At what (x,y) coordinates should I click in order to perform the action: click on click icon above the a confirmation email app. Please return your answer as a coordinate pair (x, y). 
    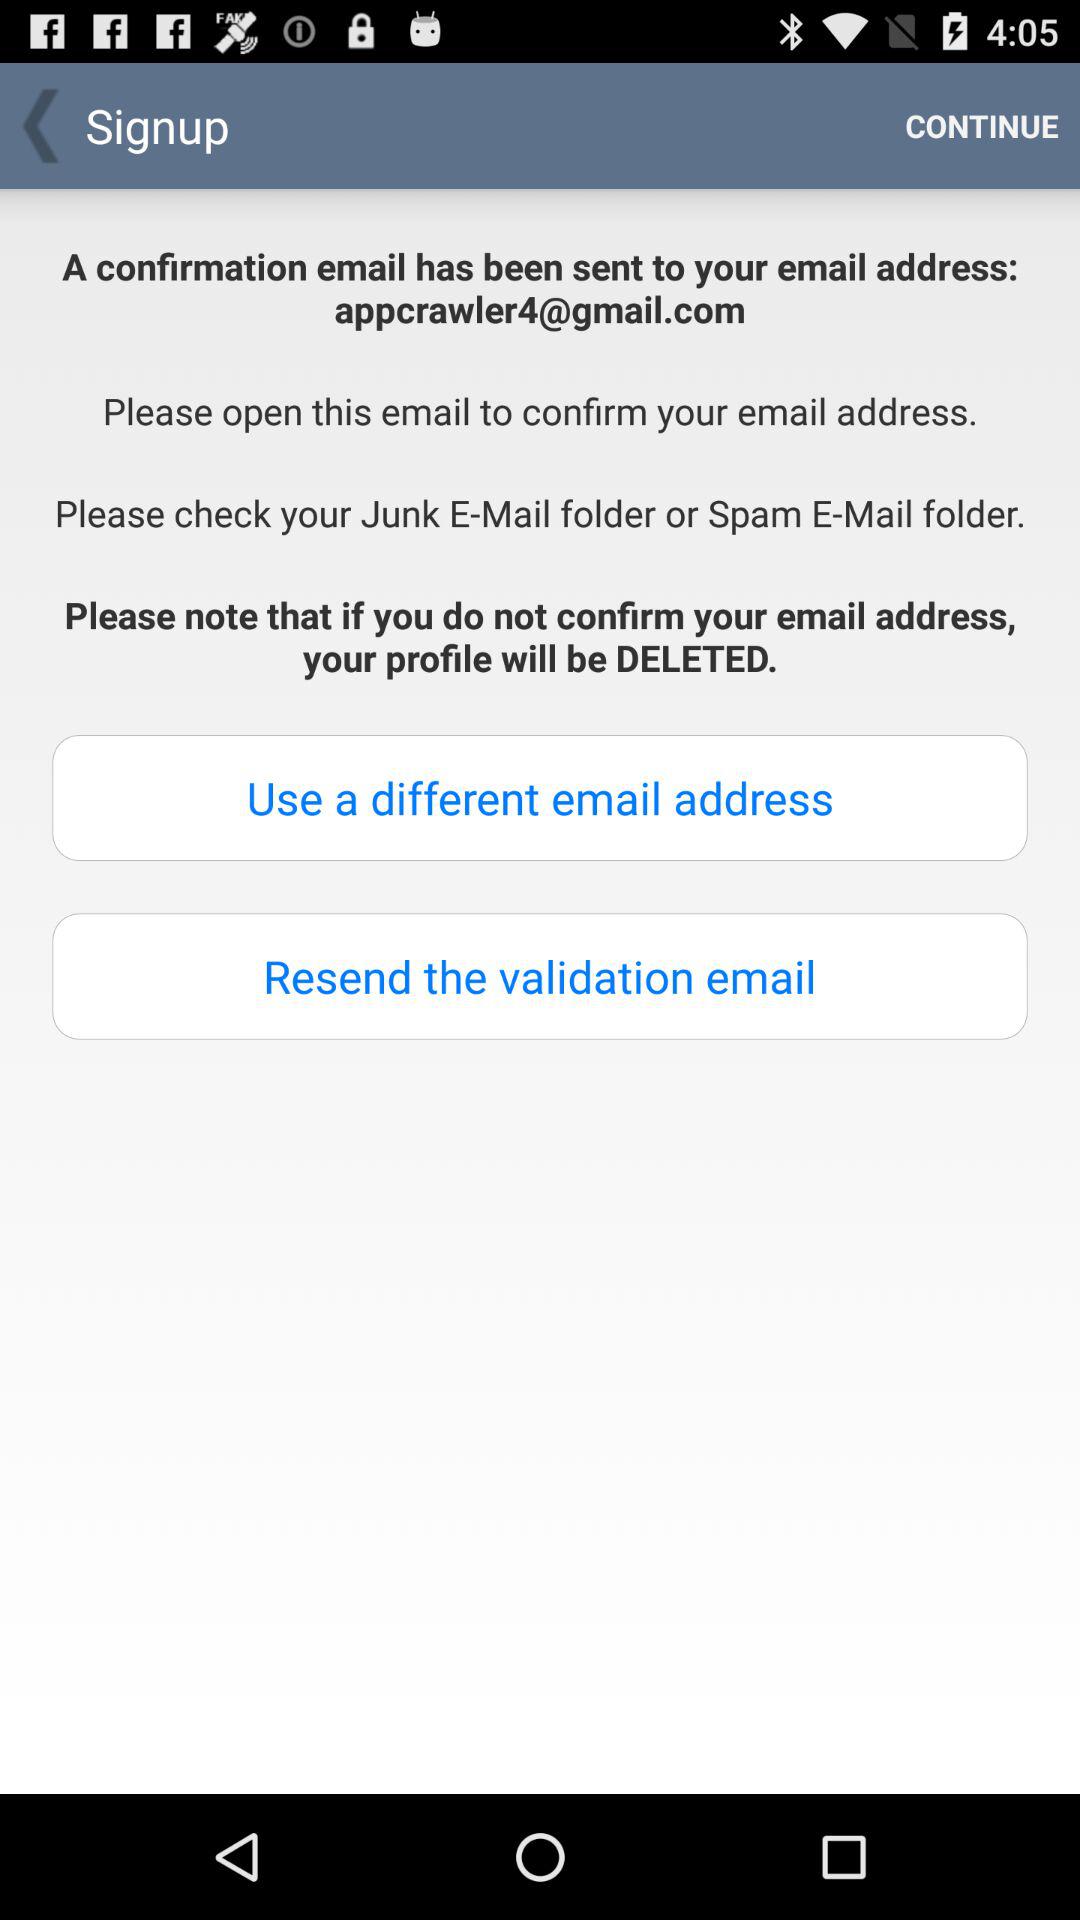
    Looking at the image, I should click on (982, 126).